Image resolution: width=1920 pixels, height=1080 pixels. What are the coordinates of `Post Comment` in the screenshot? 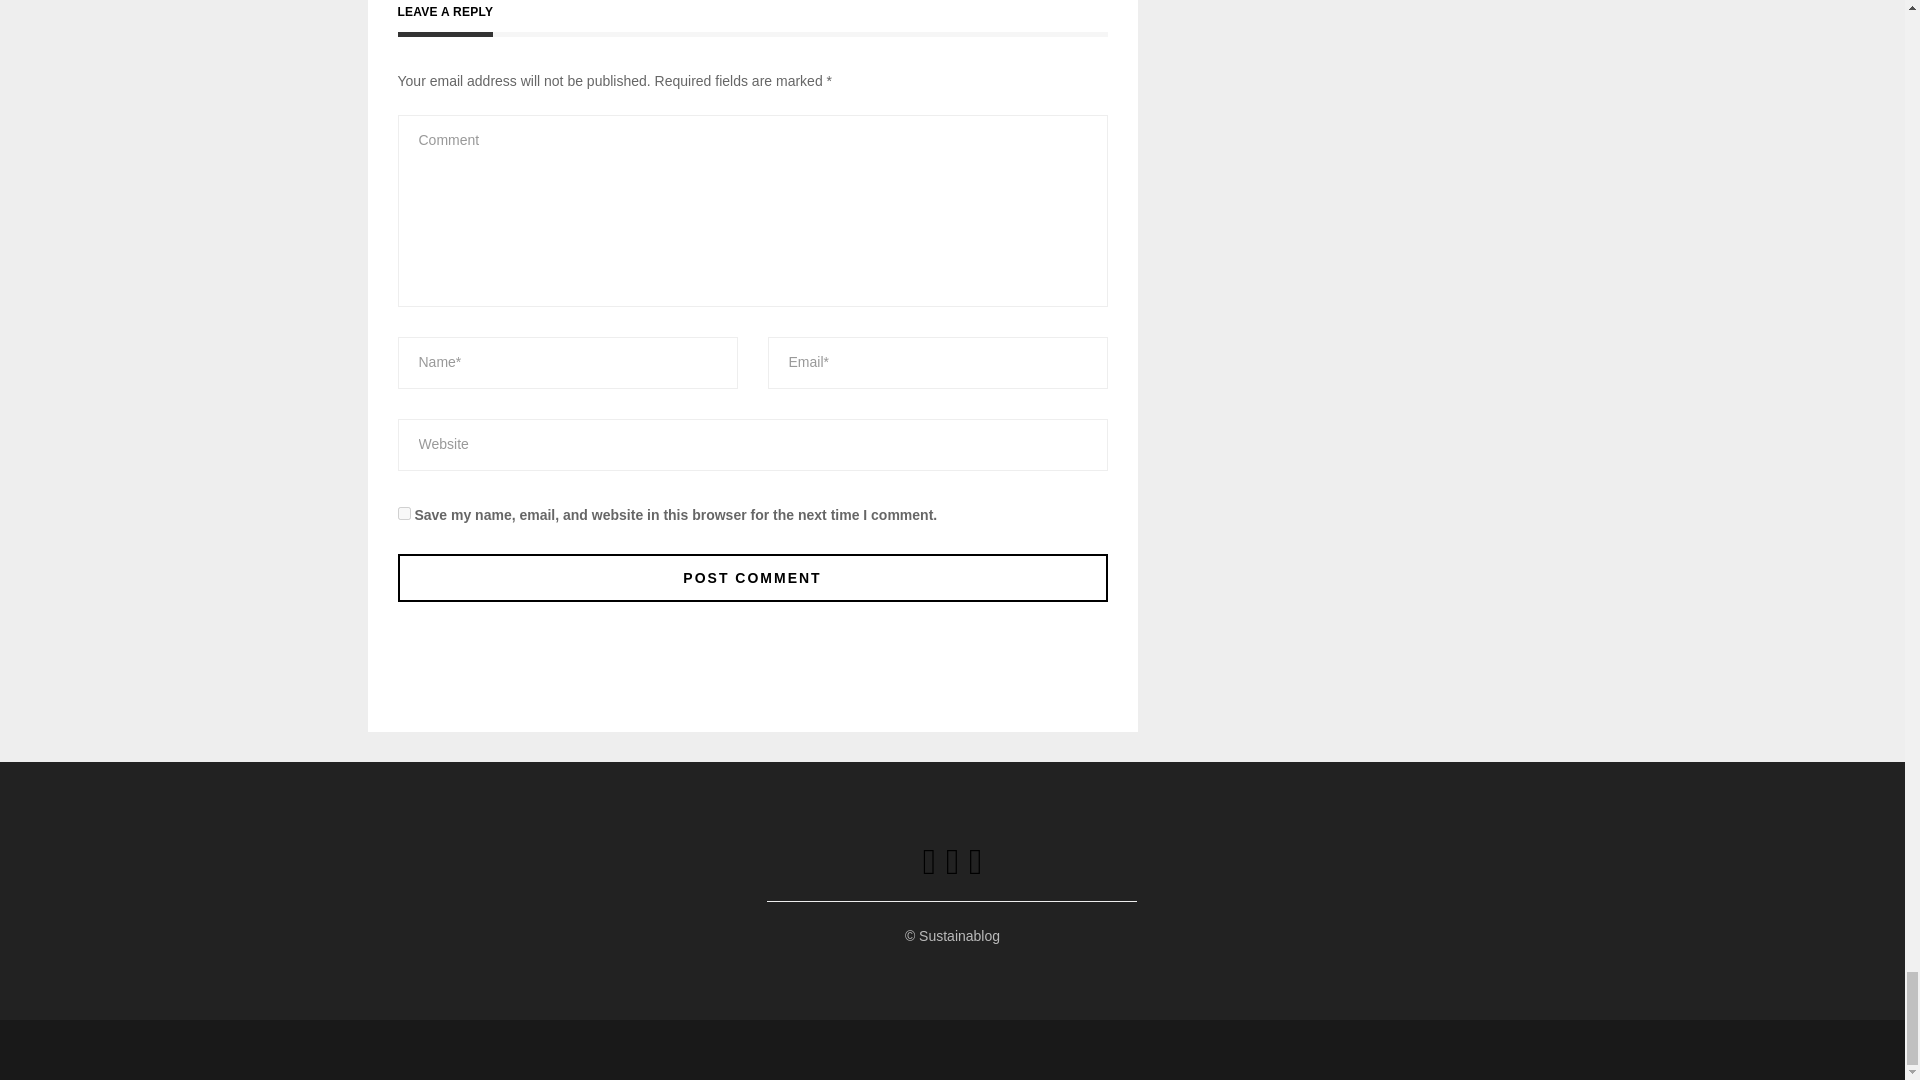 It's located at (752, 578).